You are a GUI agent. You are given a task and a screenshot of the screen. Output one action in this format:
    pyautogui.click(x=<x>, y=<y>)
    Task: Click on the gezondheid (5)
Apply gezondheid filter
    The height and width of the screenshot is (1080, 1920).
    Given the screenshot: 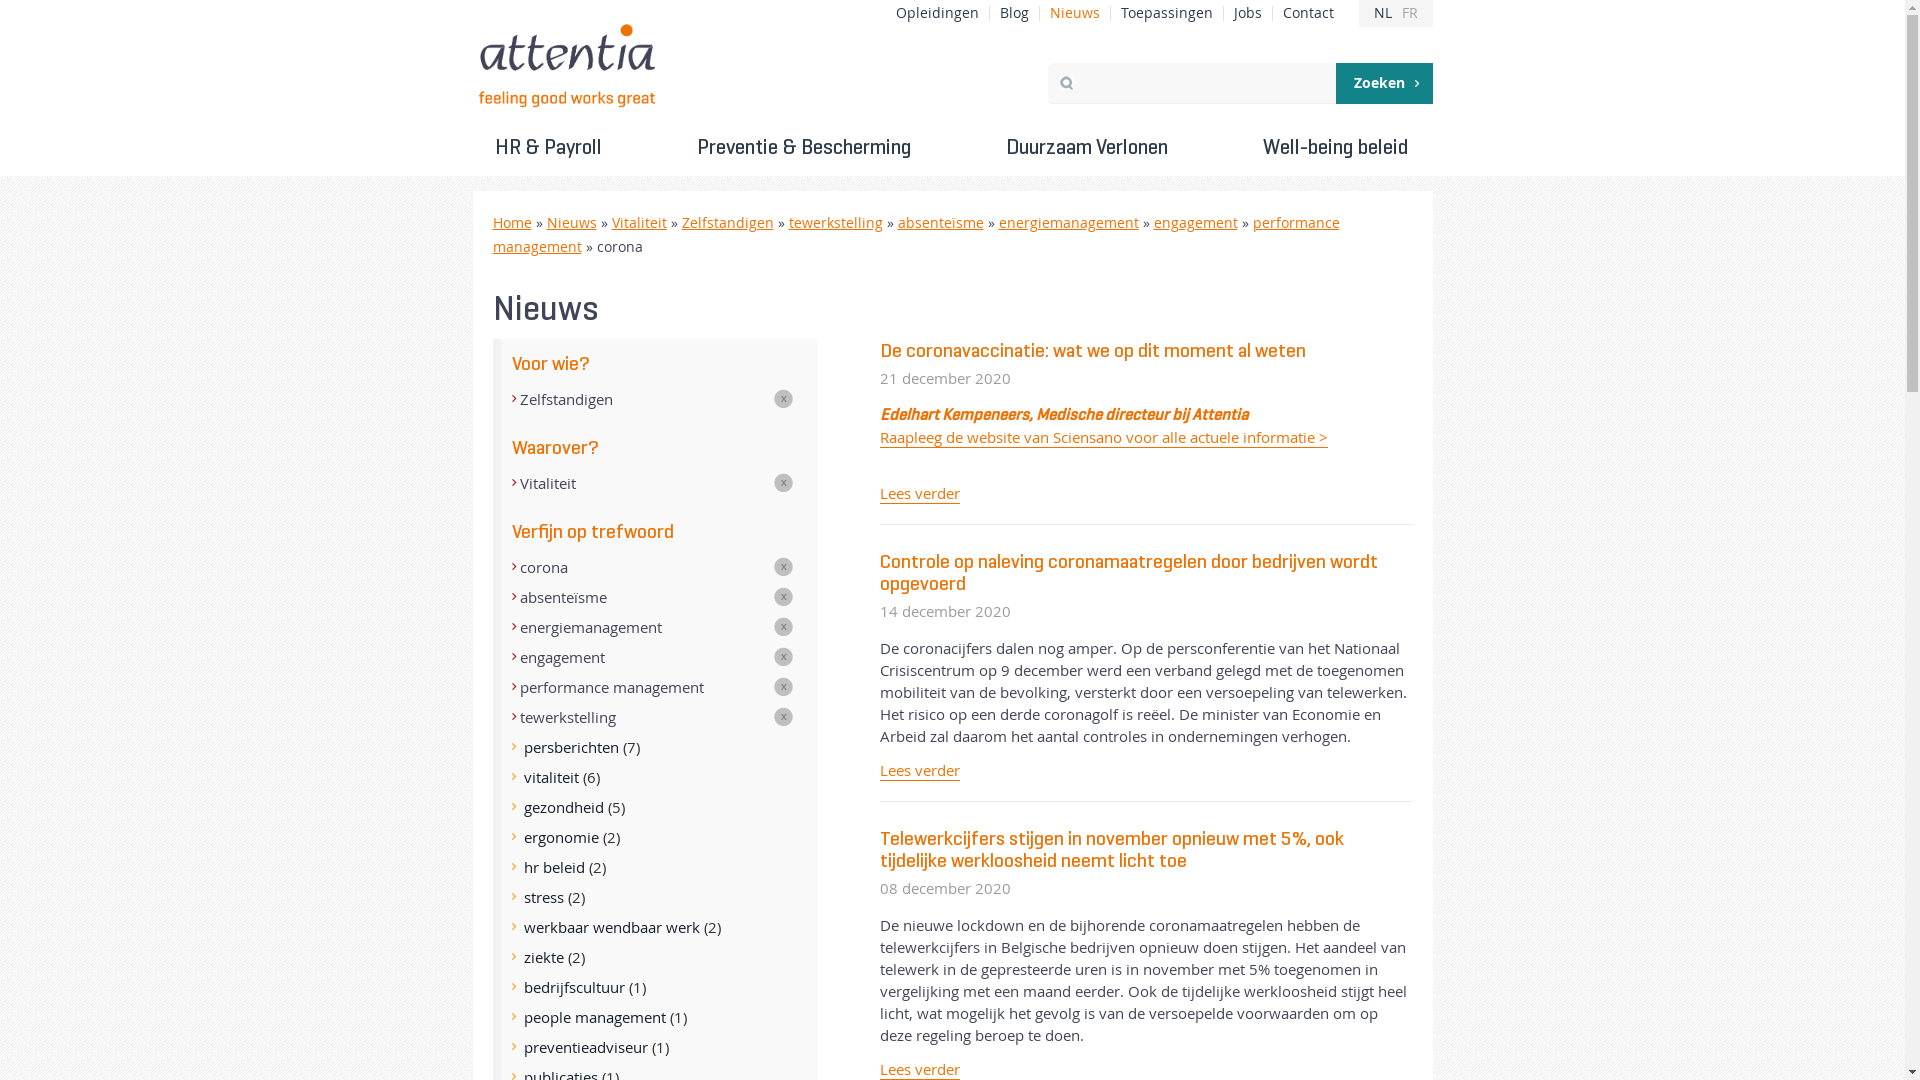 What is the action you would take?
    pyautogui.click(x=656, y=807)
    